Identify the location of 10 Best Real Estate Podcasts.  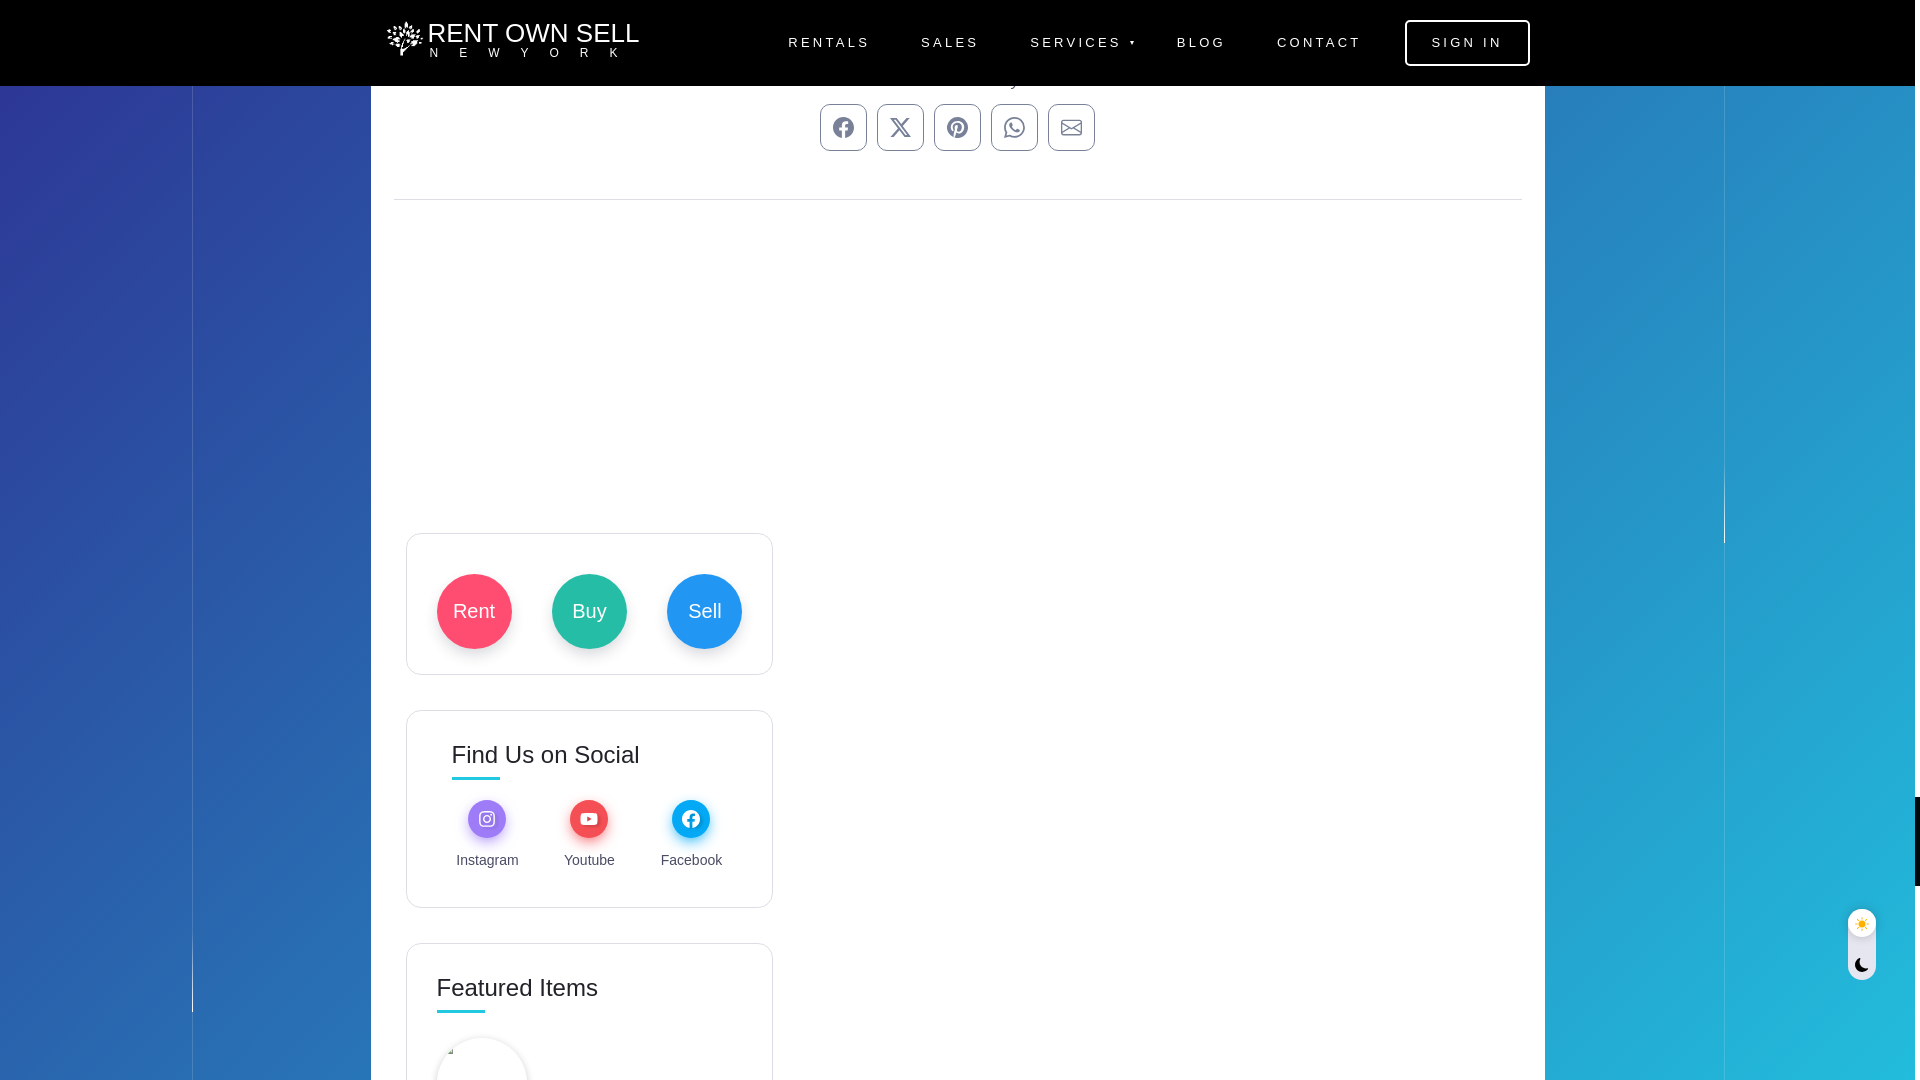
(640, 1078).